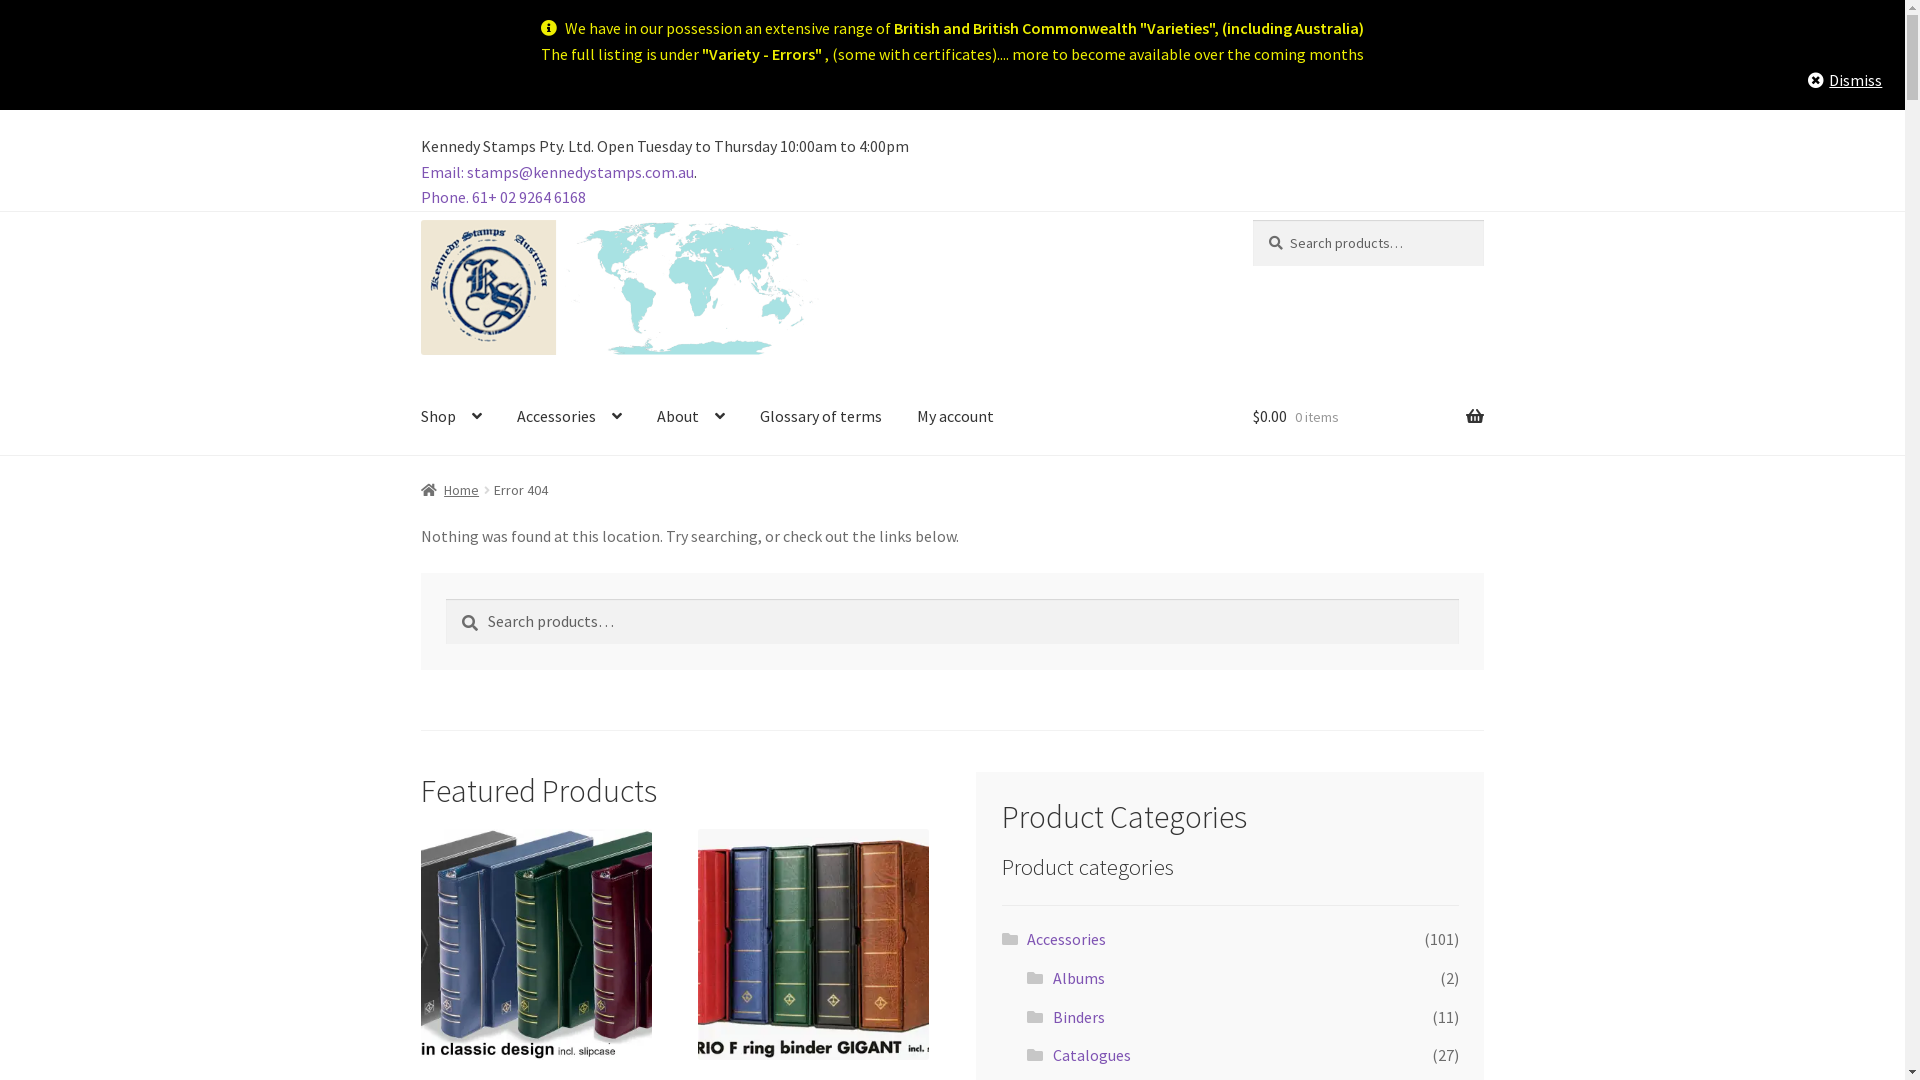 Image resolution: width=1920 pixels, height=1080 pixels. What do you see at coordinates (821, 417) in the screenshot?
I see `Glossary of terms` at bounding box center [821, 417].